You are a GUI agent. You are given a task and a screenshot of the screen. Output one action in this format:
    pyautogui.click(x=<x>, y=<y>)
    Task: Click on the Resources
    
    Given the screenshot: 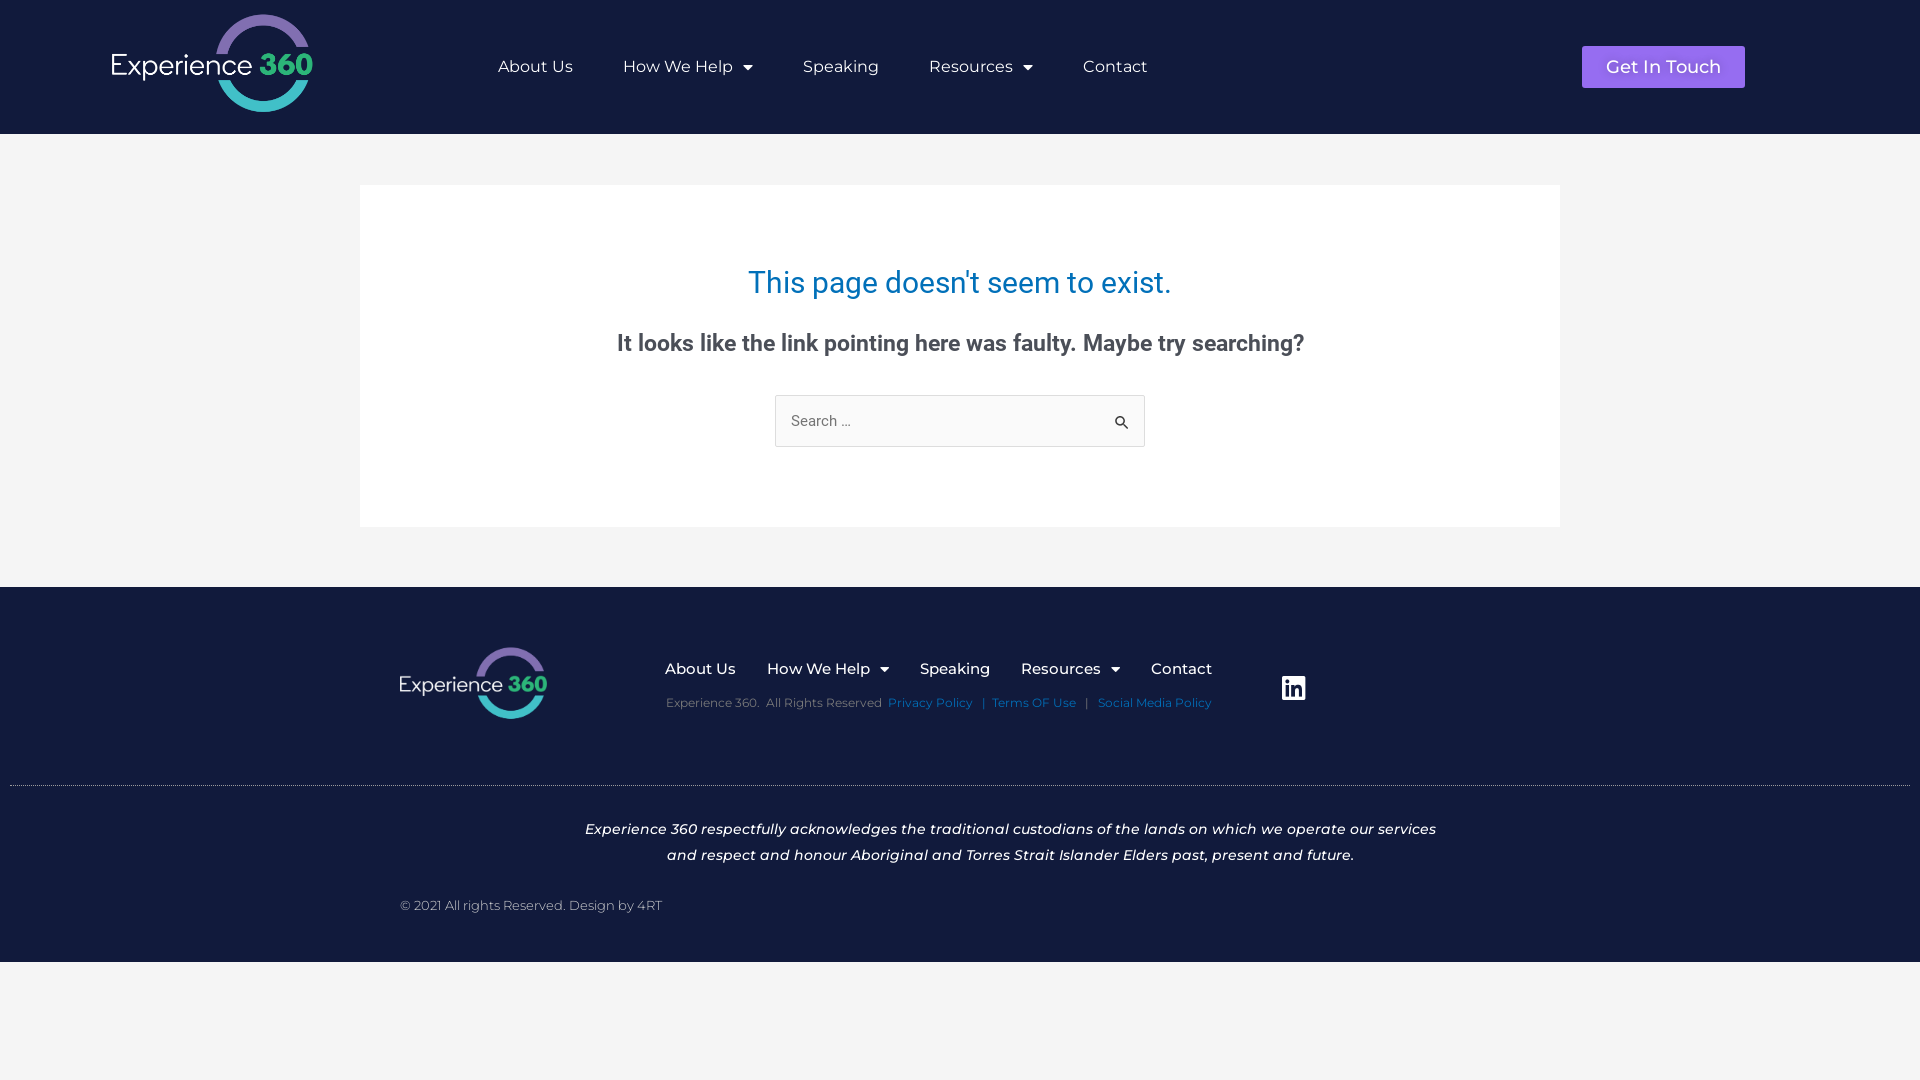 What is the action you would take?
    pyautogui.click(x=1070, y=669)
    